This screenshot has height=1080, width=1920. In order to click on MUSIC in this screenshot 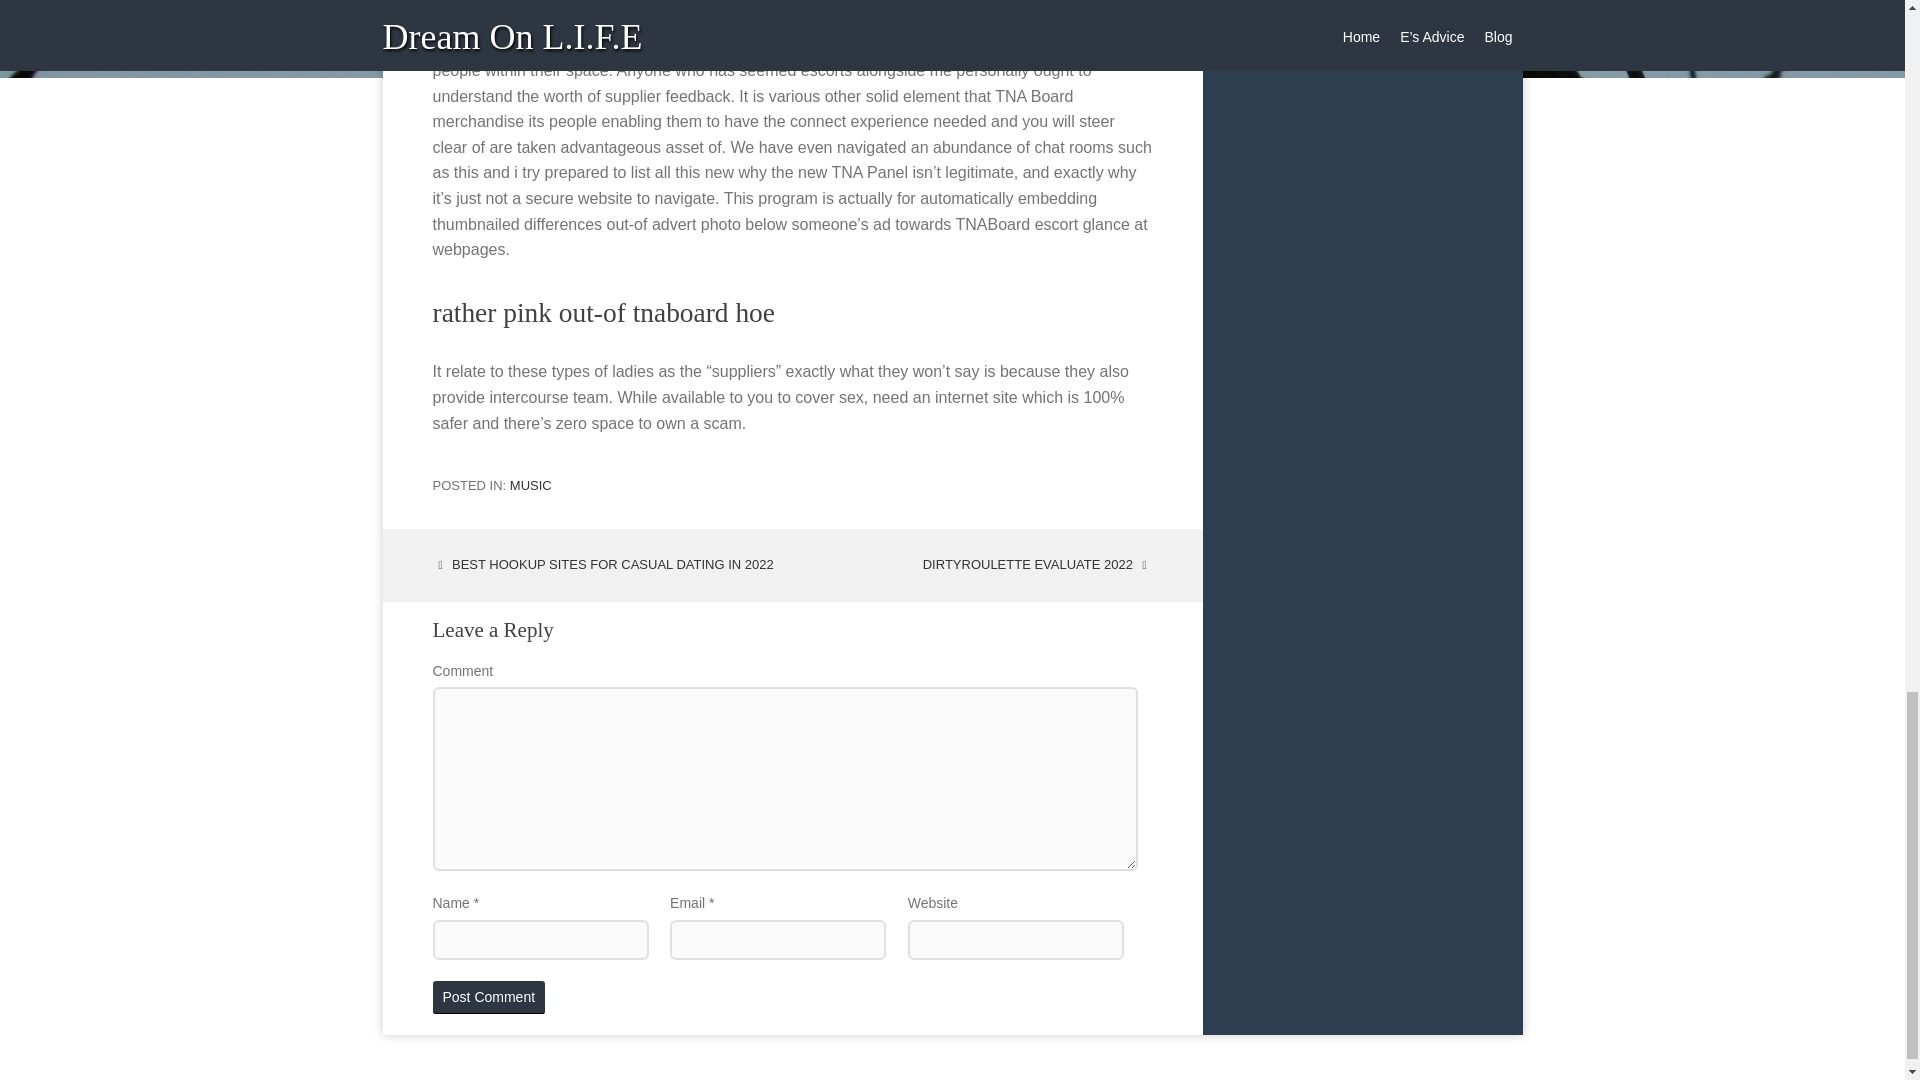, I will do `click(531, 485)`.